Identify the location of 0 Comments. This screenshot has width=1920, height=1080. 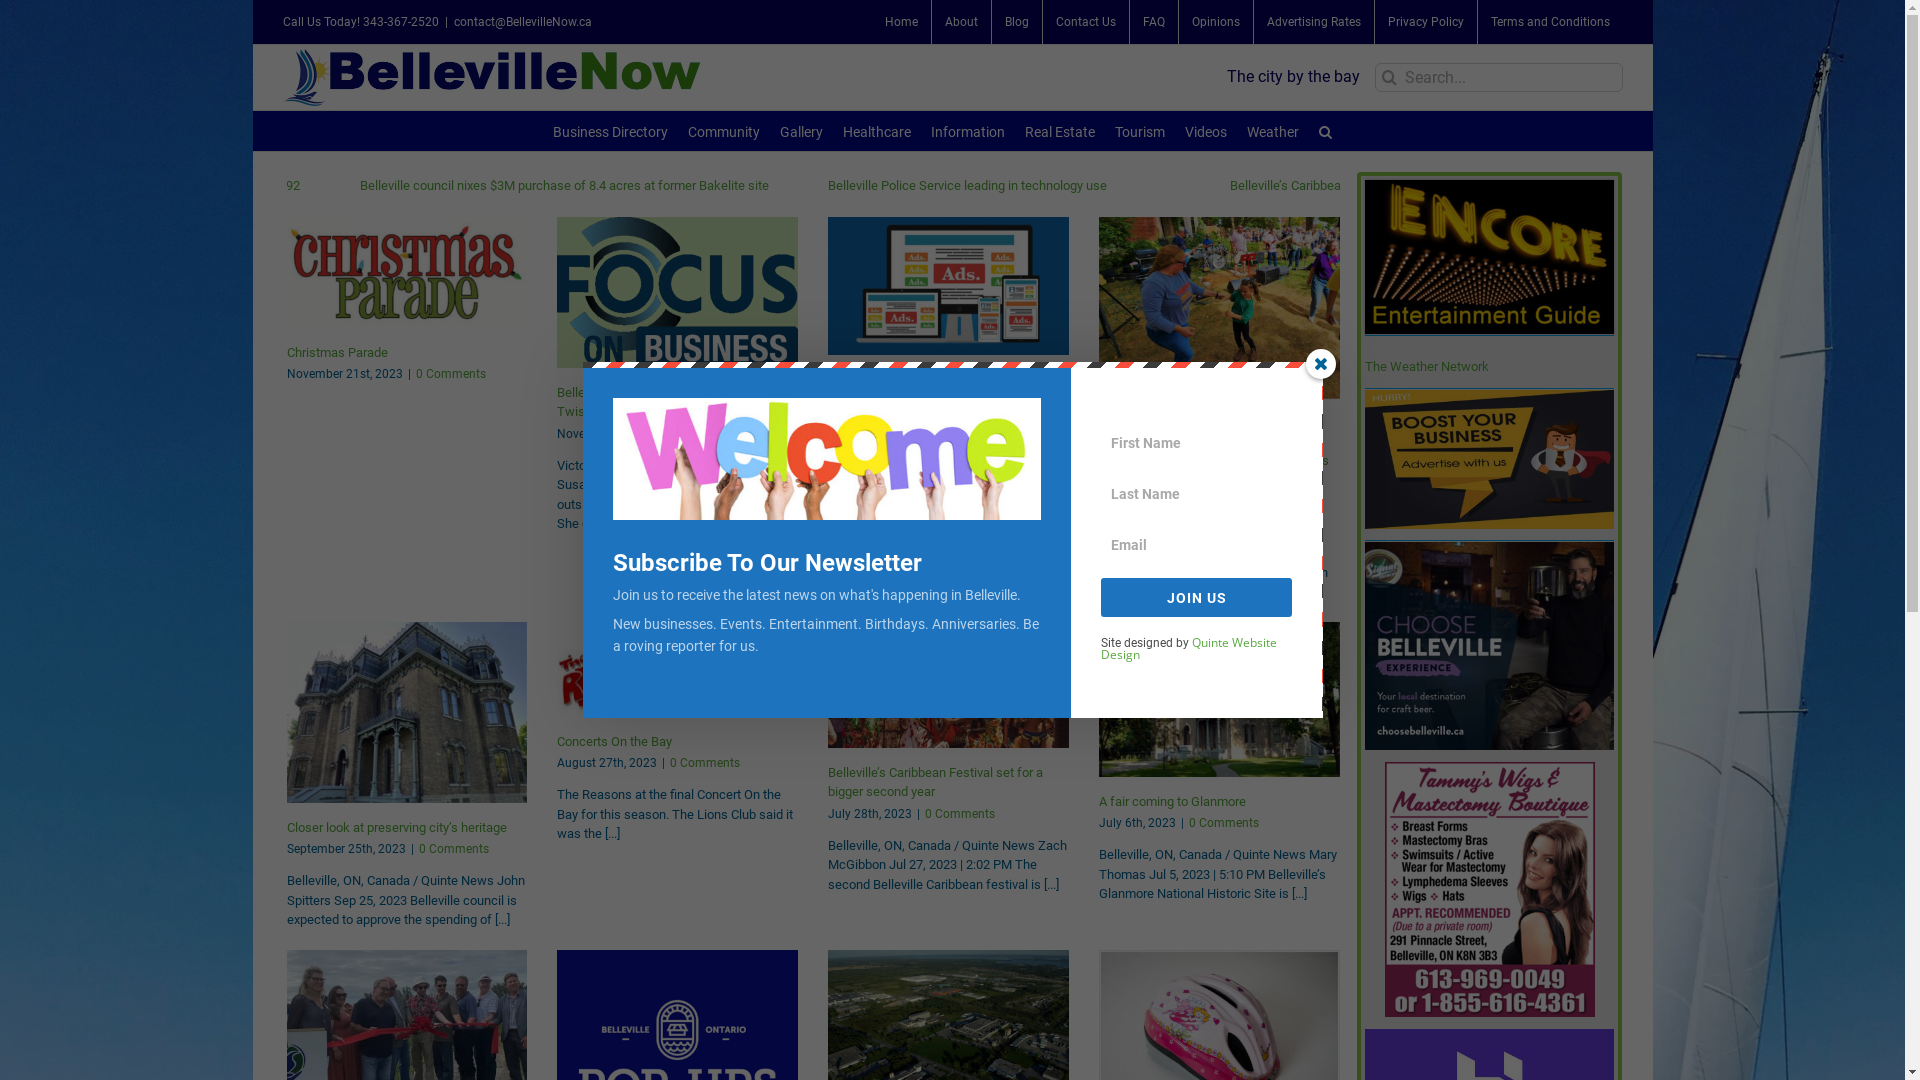
(960, 814).